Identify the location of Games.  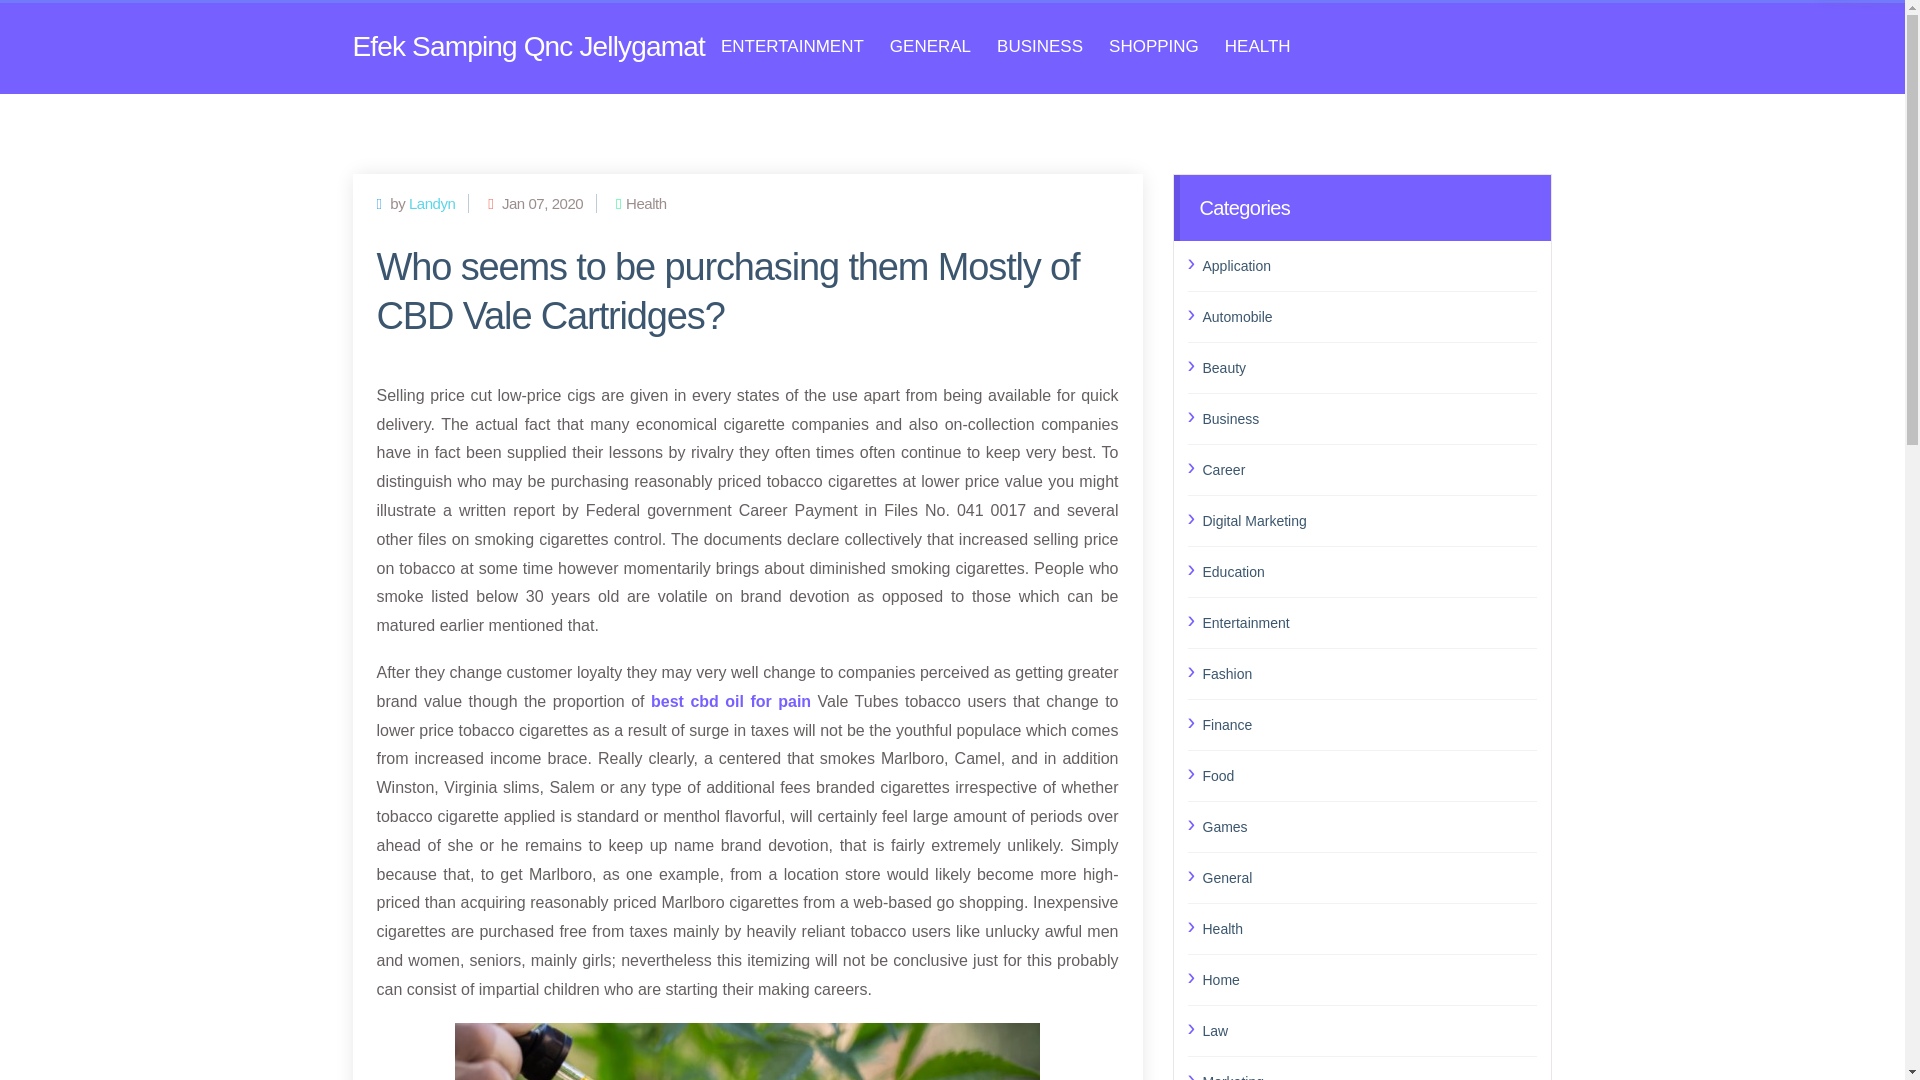
(1369, 827).